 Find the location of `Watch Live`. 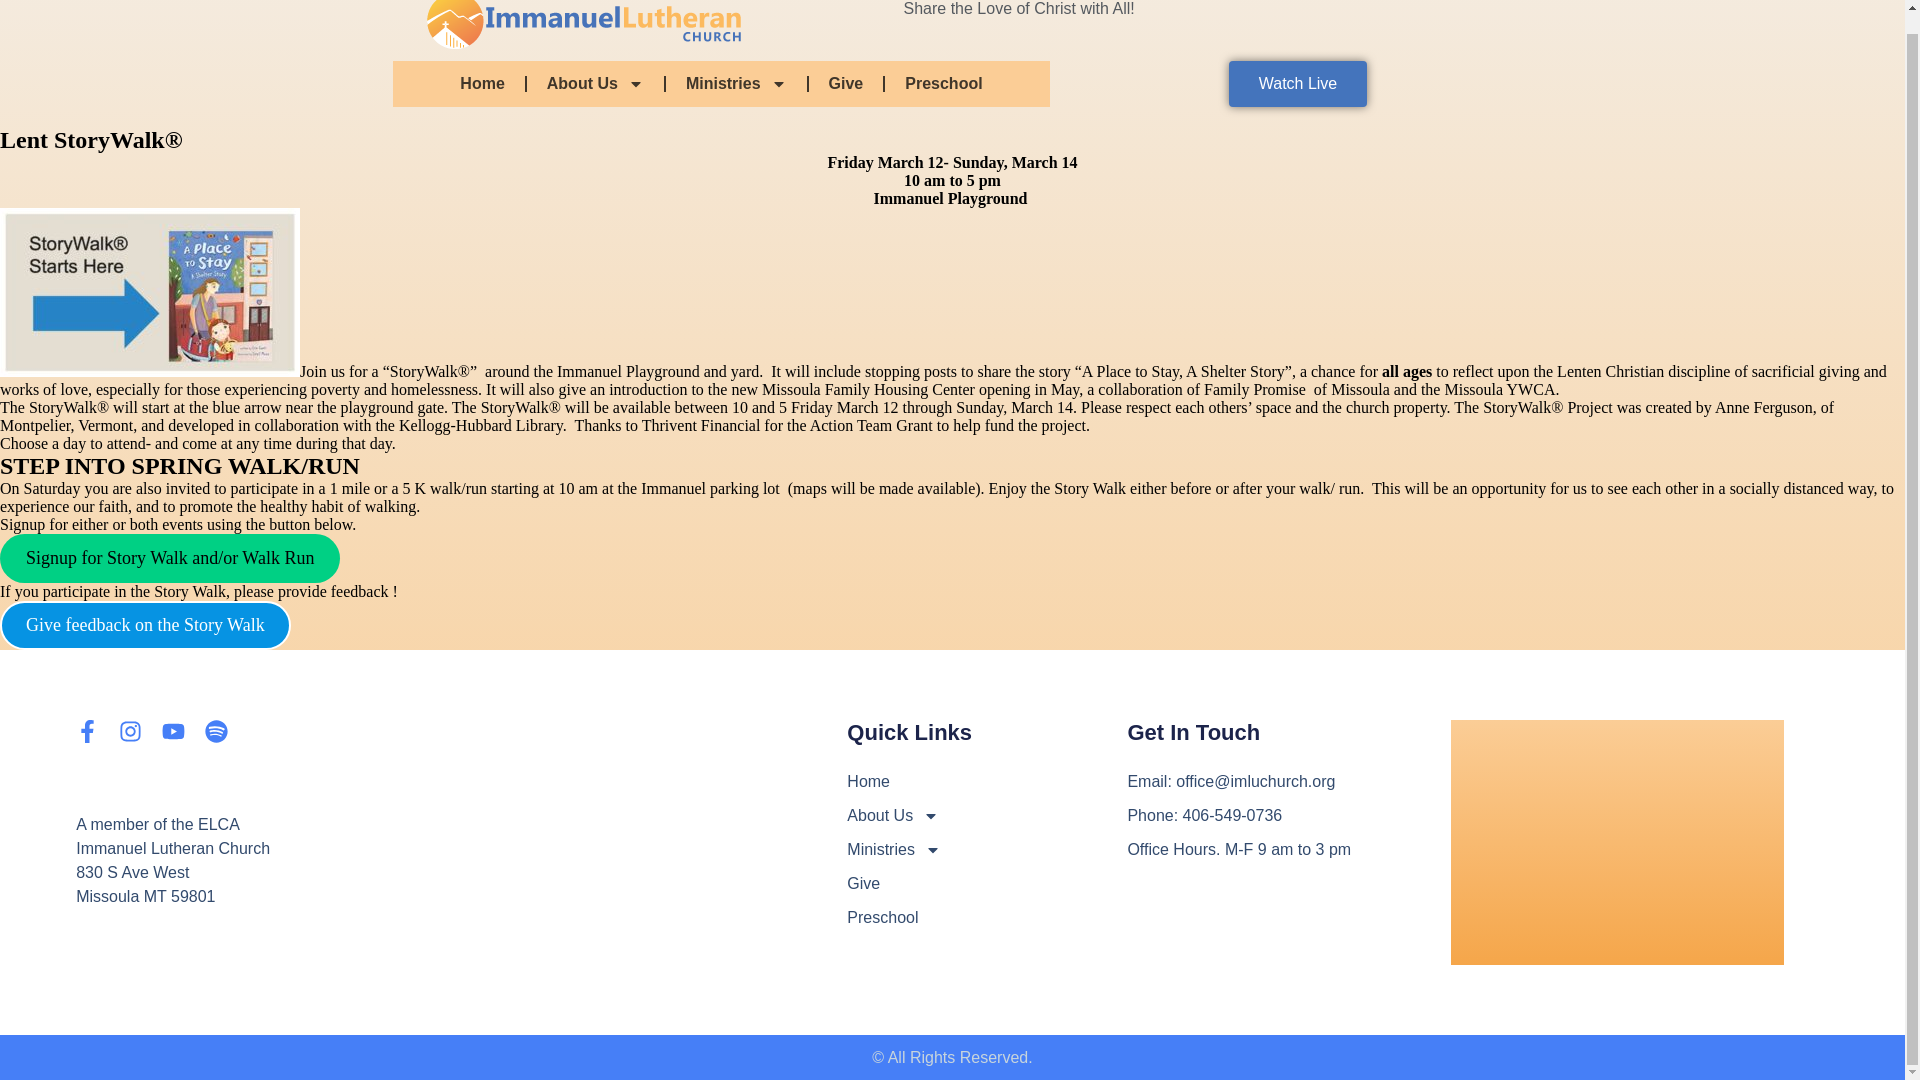

Watch Live is located at coordinates (1298, 83).